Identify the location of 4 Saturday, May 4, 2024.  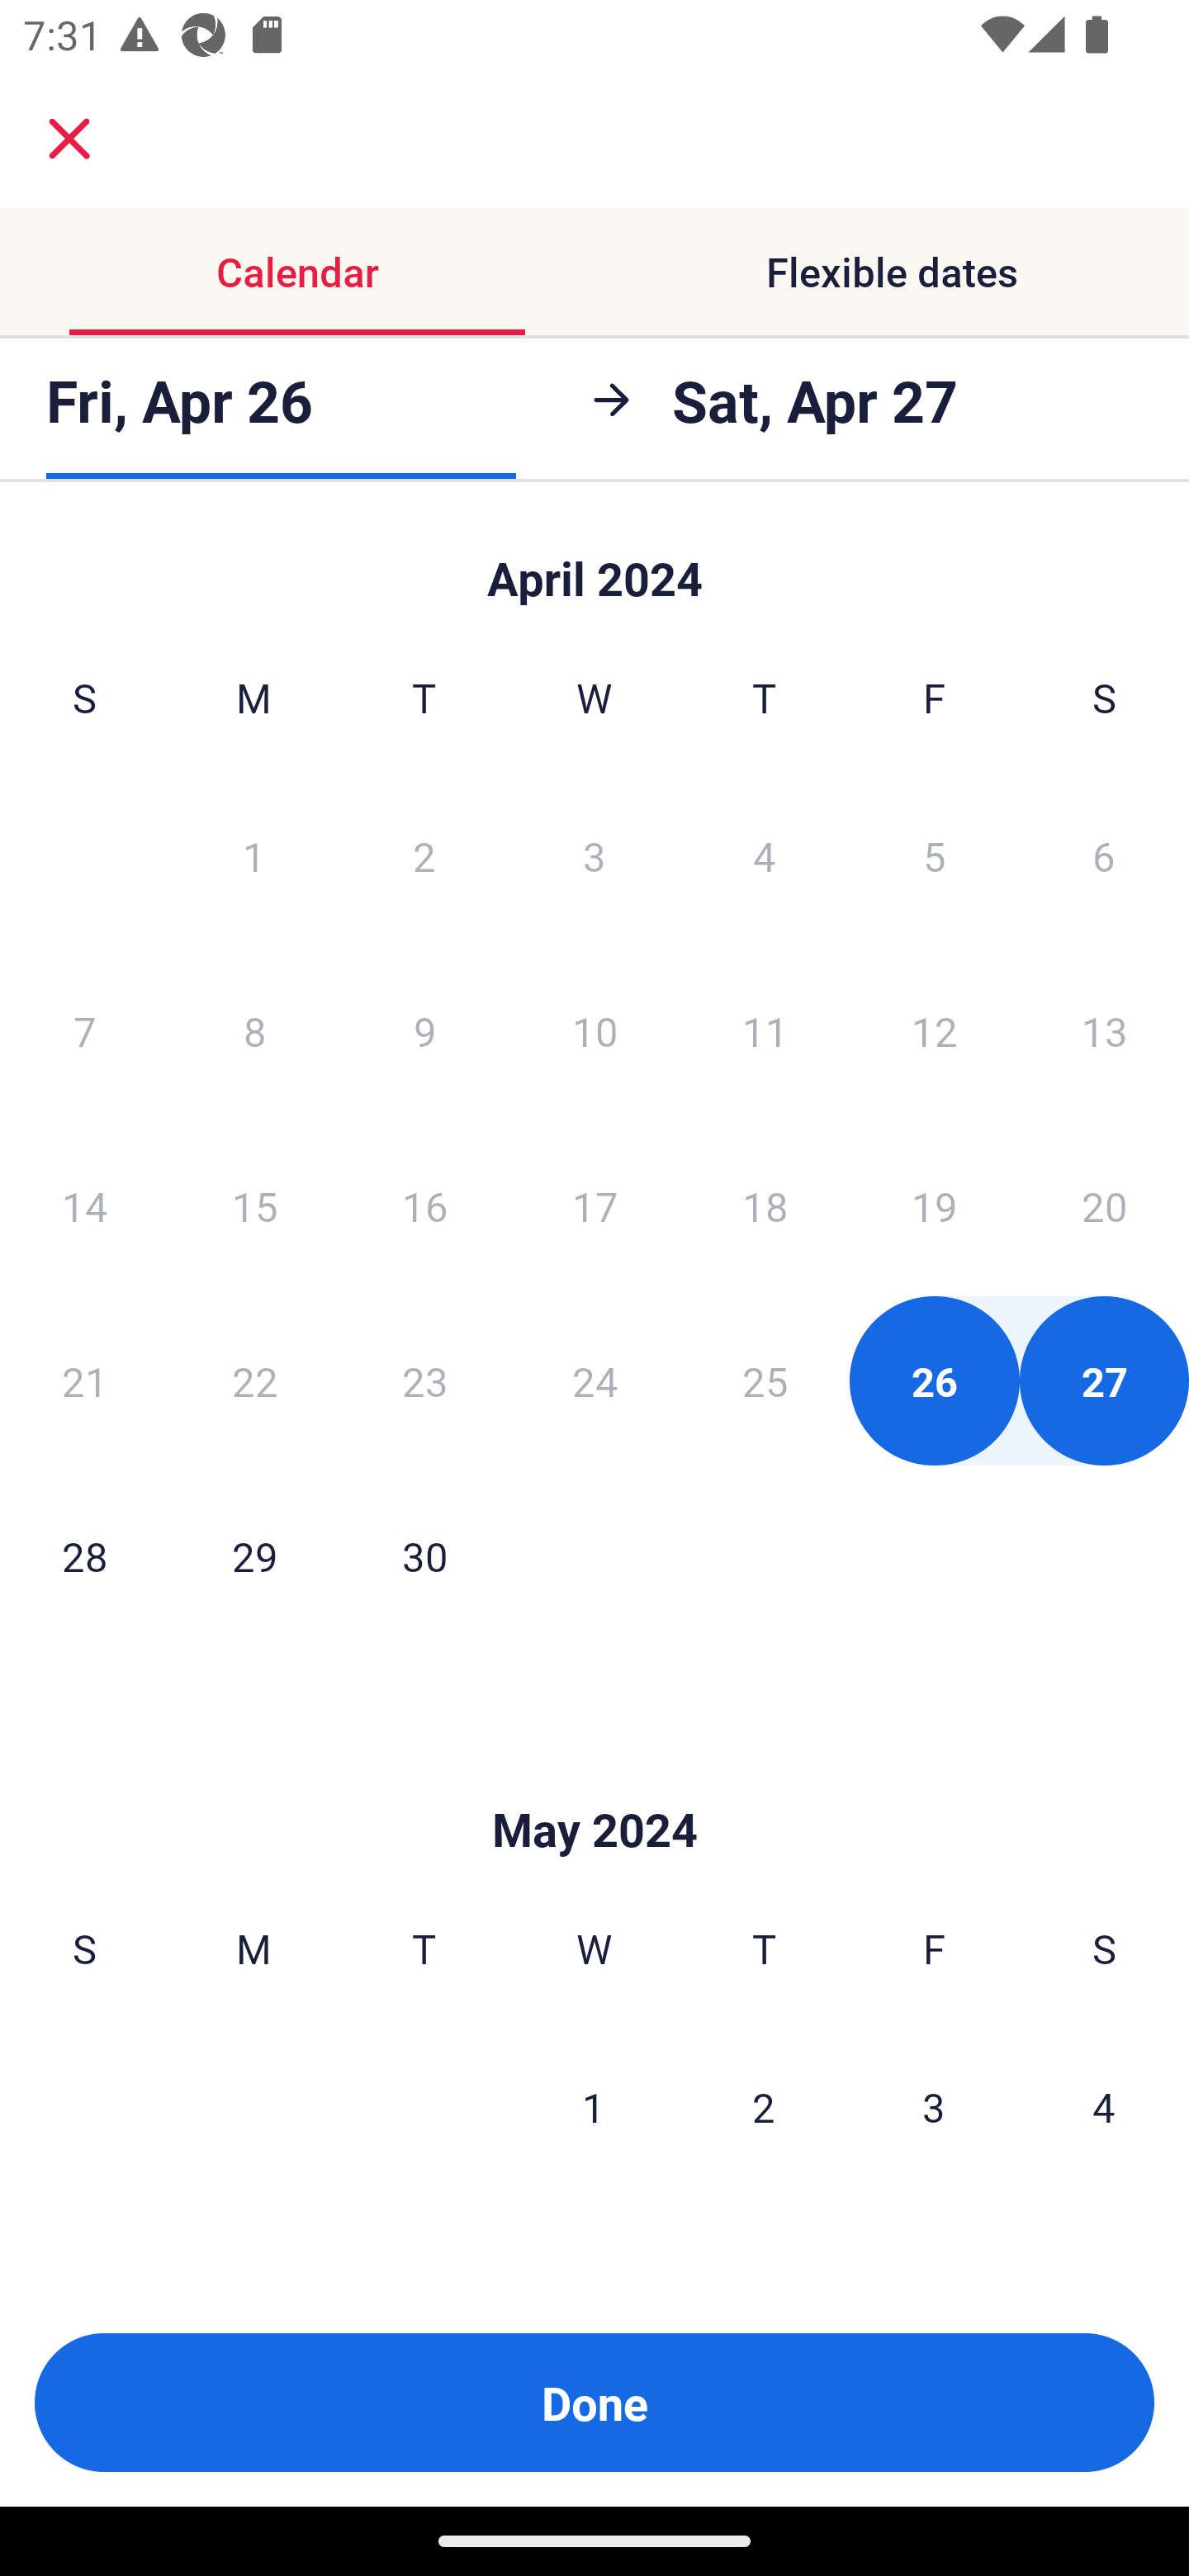
(1104, 2107).